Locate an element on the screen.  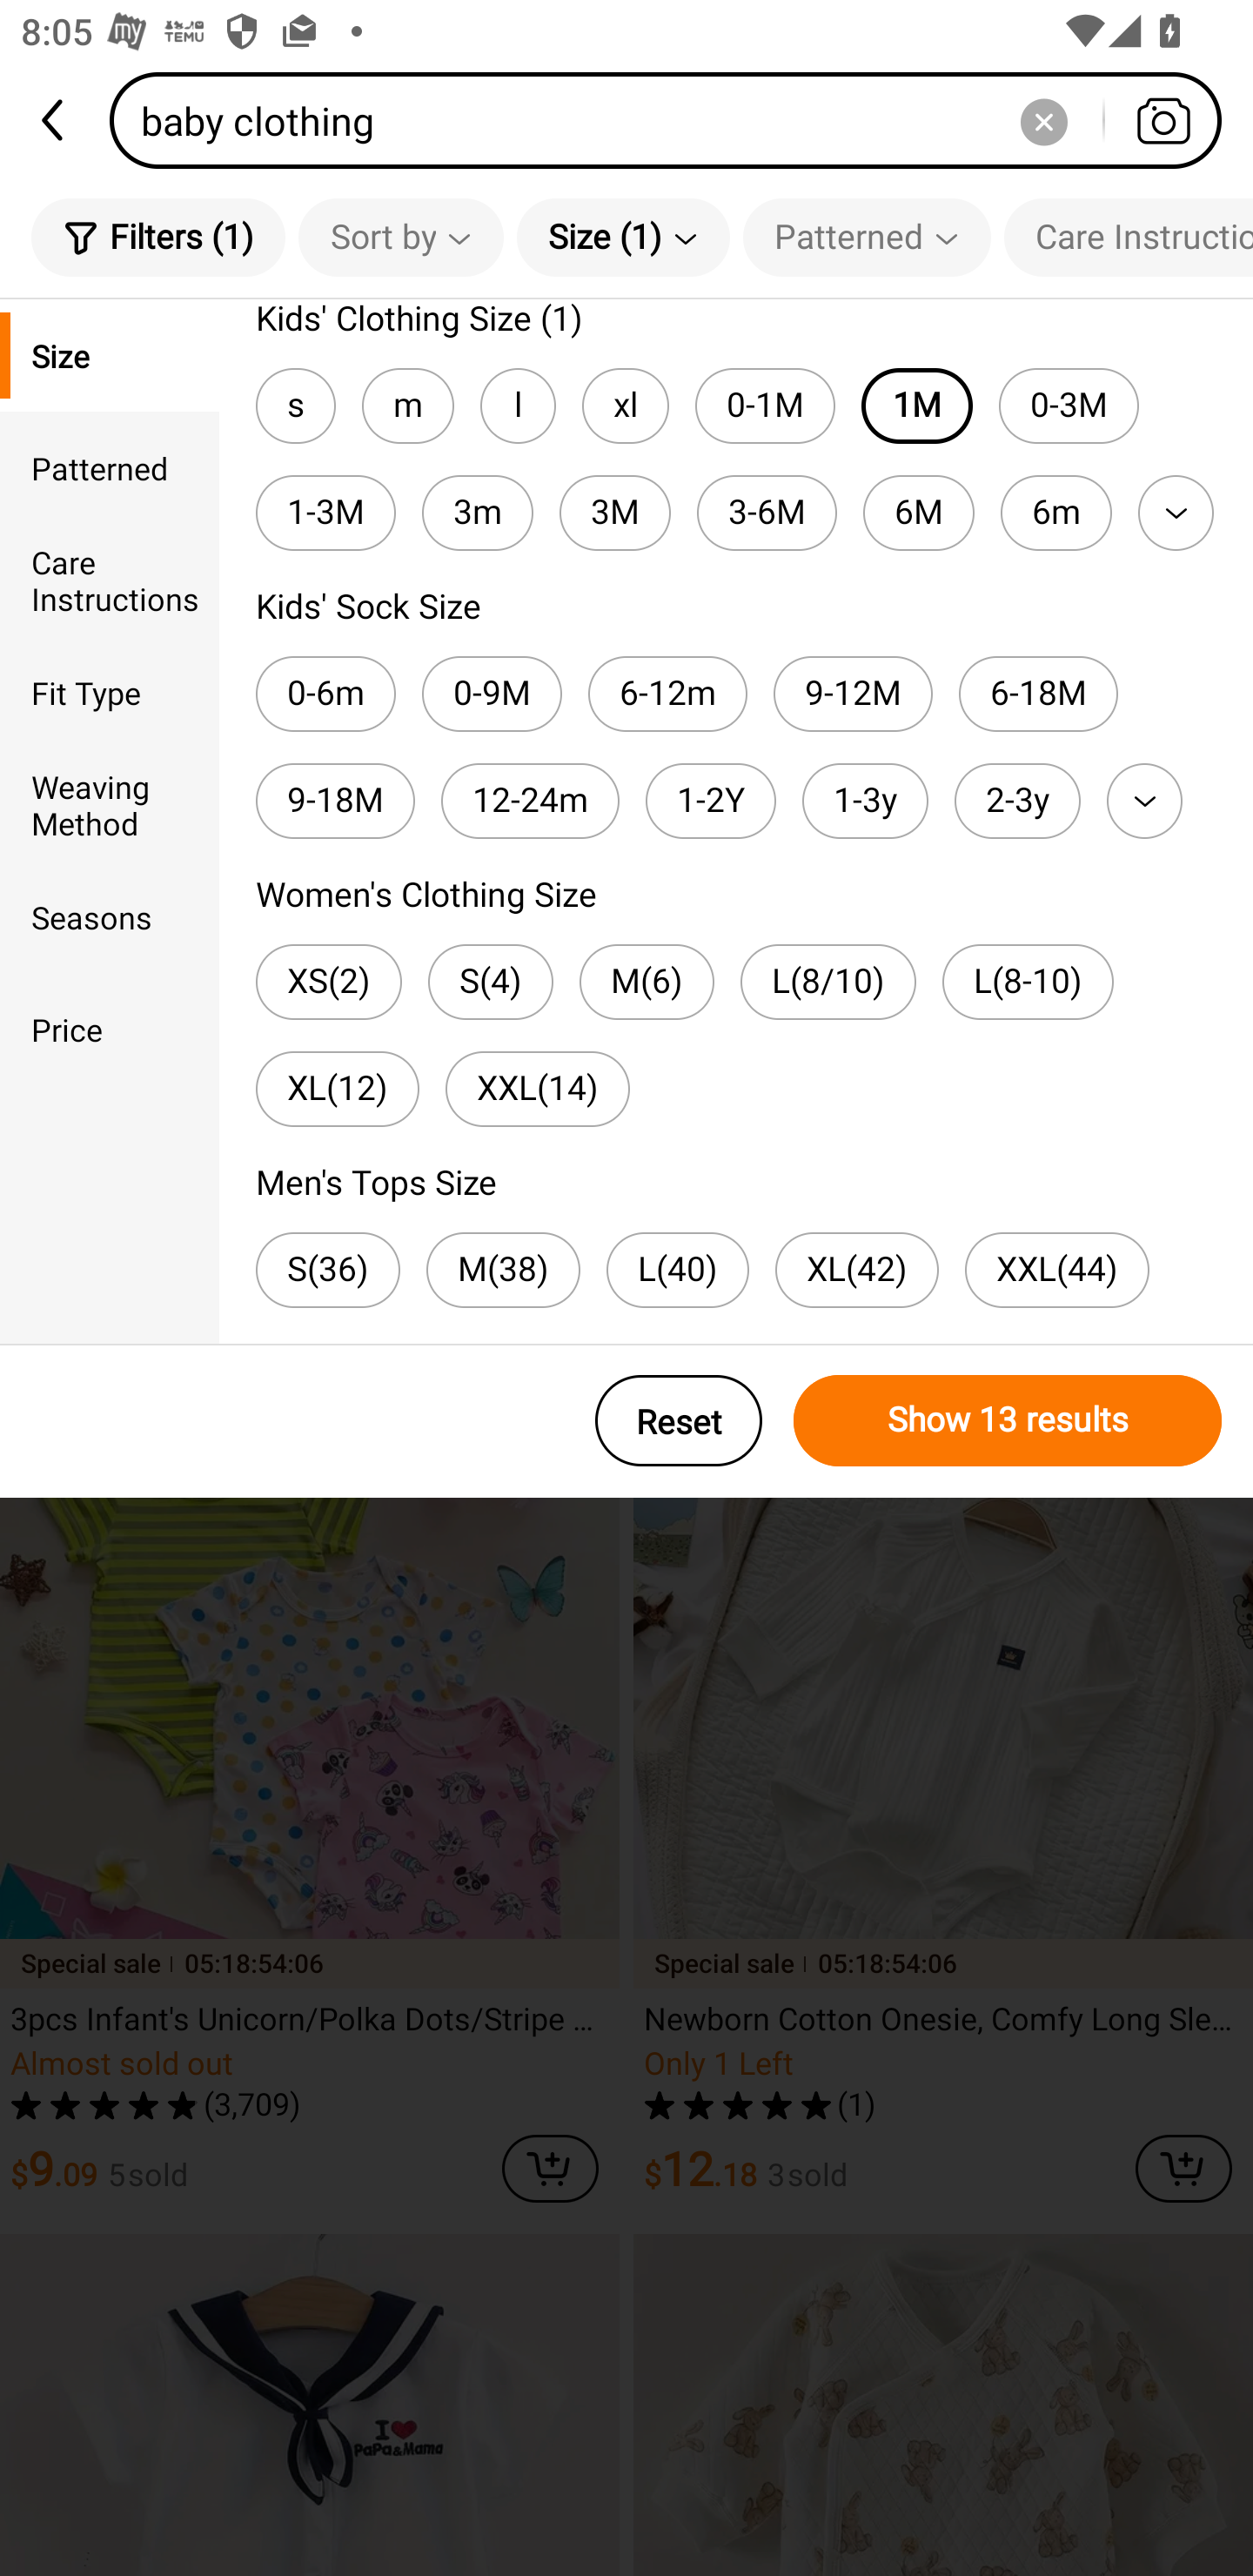
0-6m is located at coordinates (325, 694).